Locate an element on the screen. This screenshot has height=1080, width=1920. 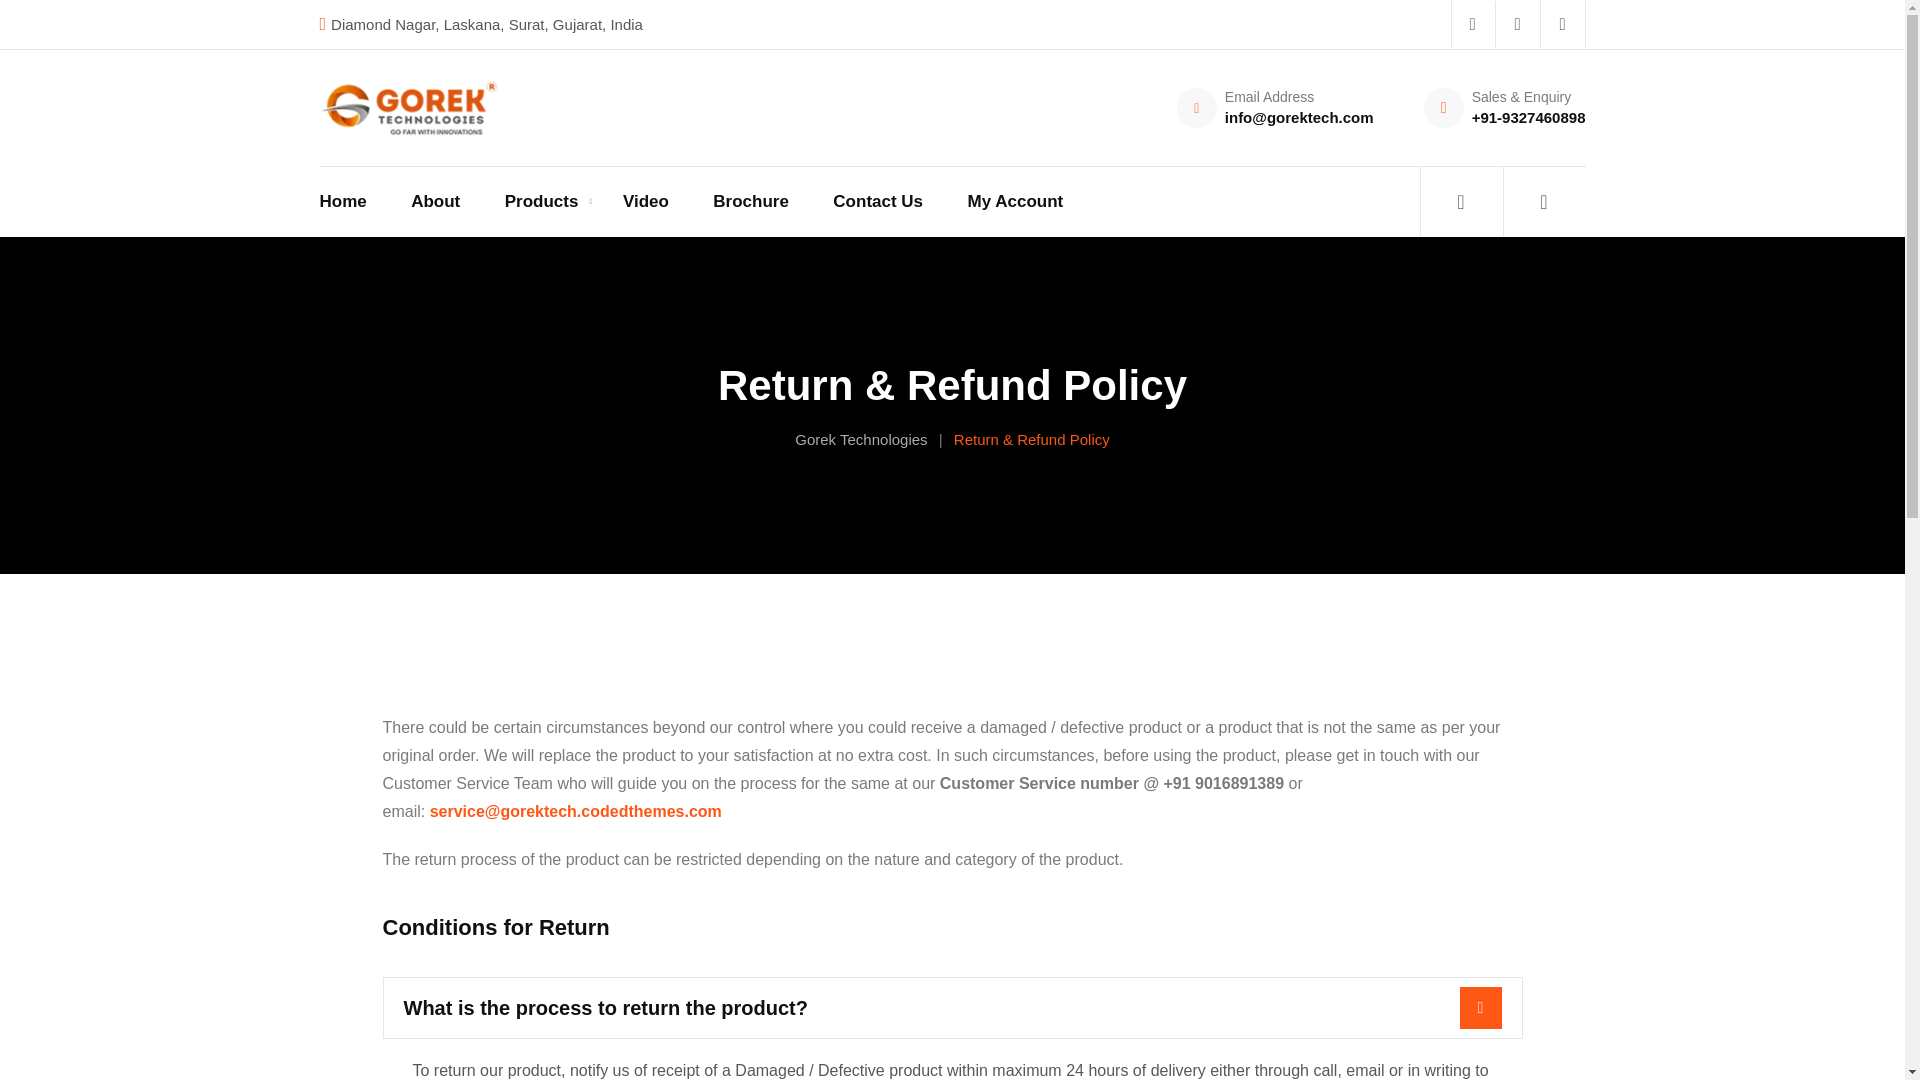
View your shopping cart is located at coordinates (1543, 202).